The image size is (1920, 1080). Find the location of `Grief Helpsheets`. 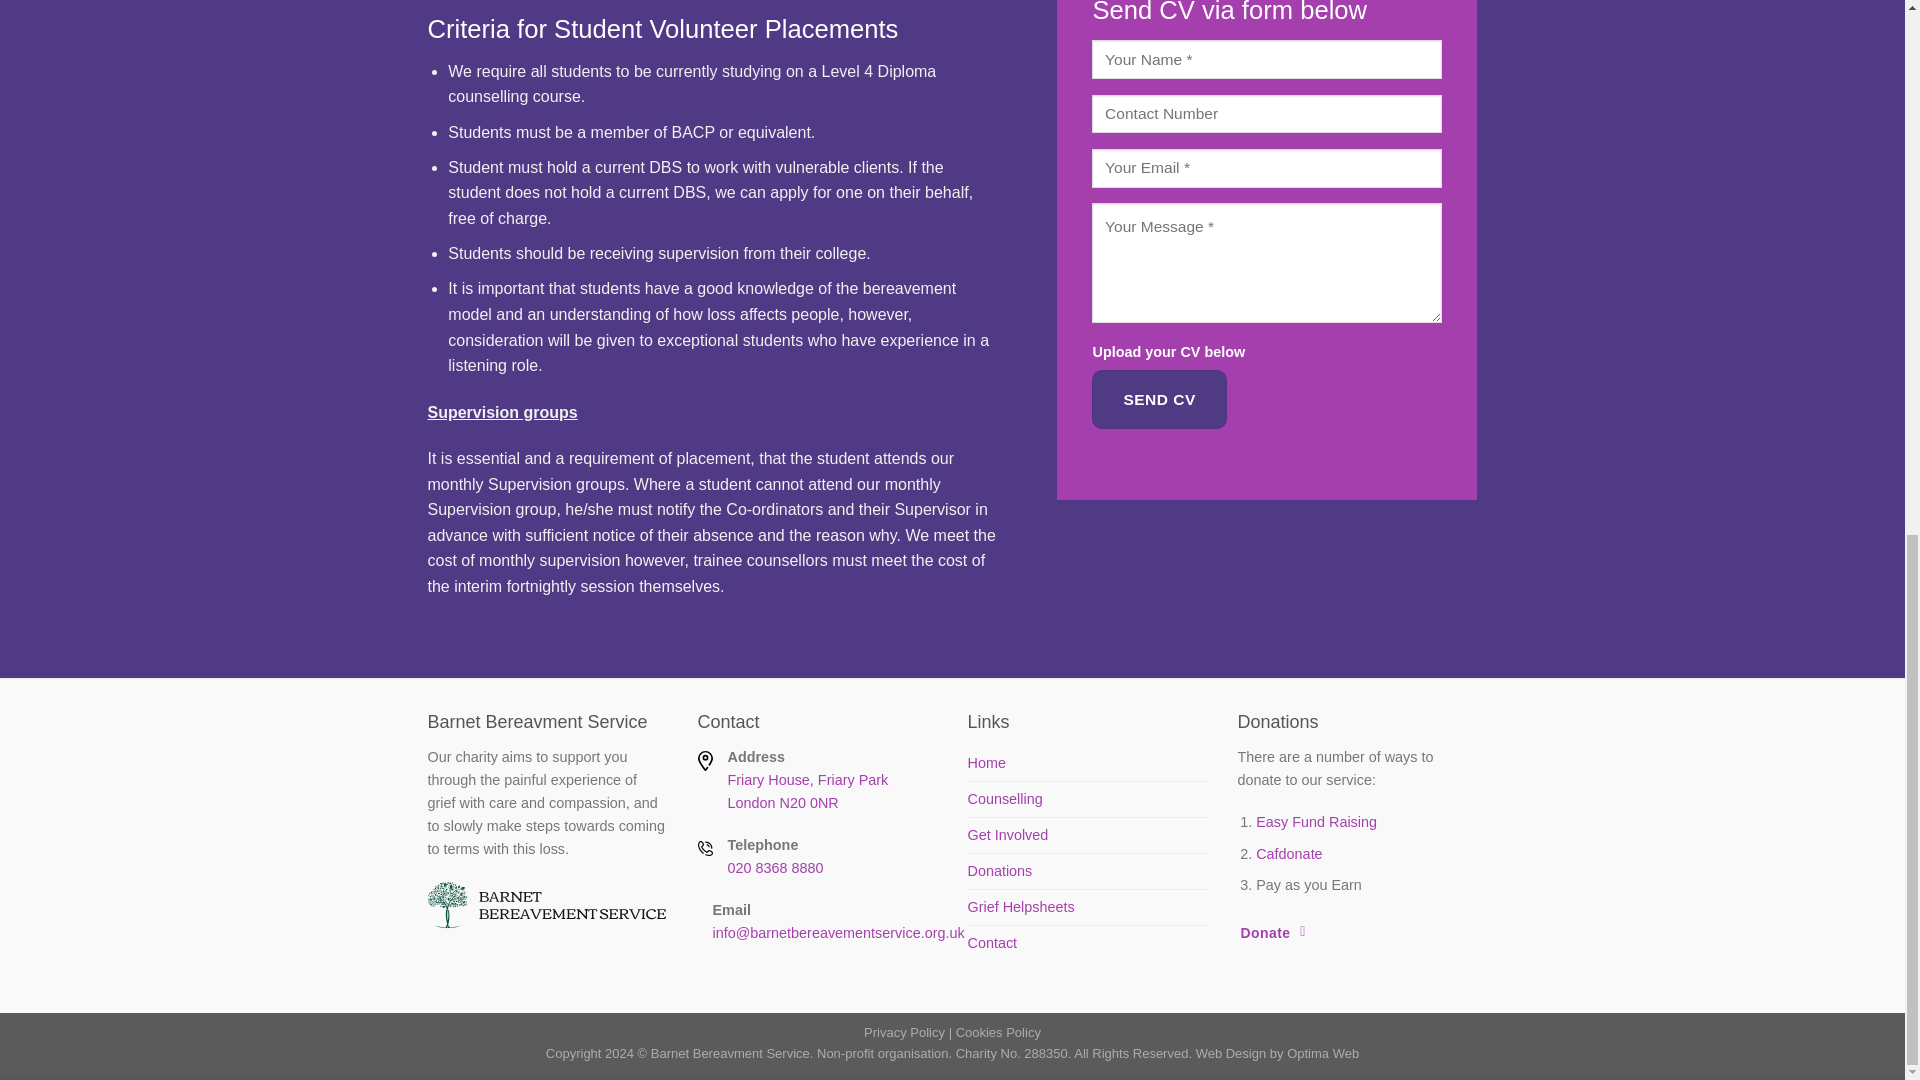

Grief Helpsheets is located at coordinates (998, 1032).